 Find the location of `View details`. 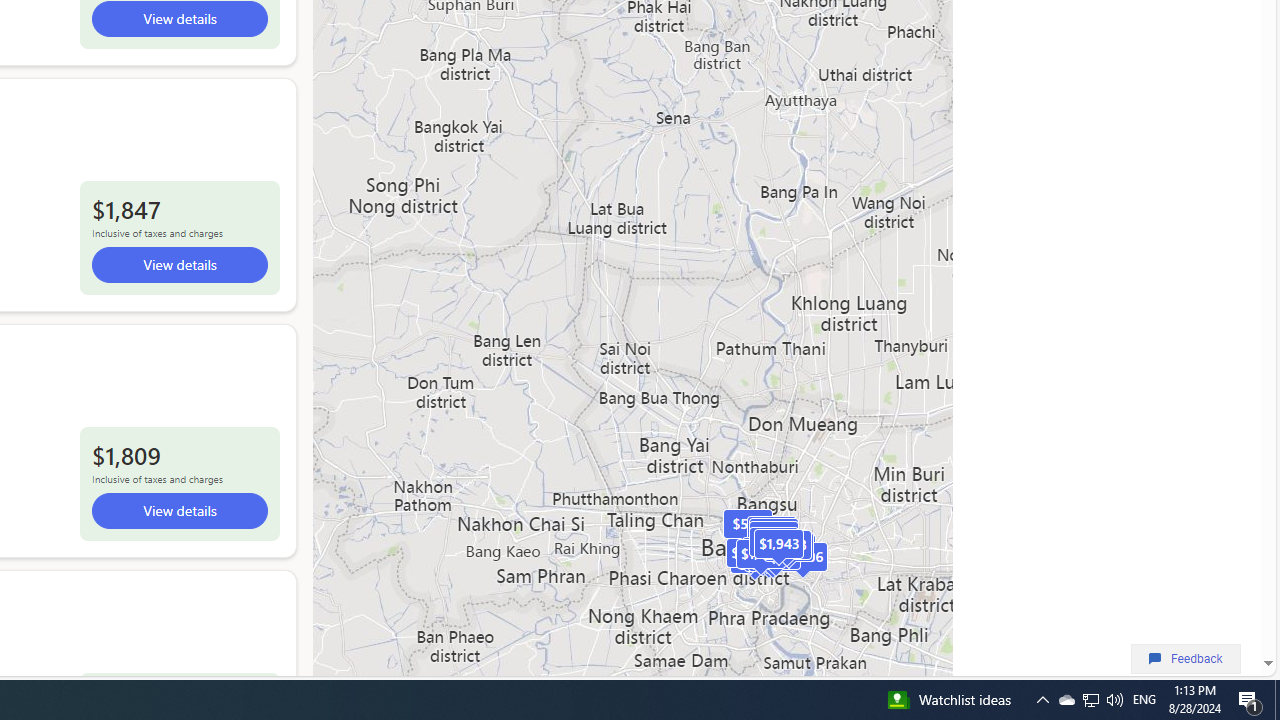

View details is located at coordinates (178, 511).